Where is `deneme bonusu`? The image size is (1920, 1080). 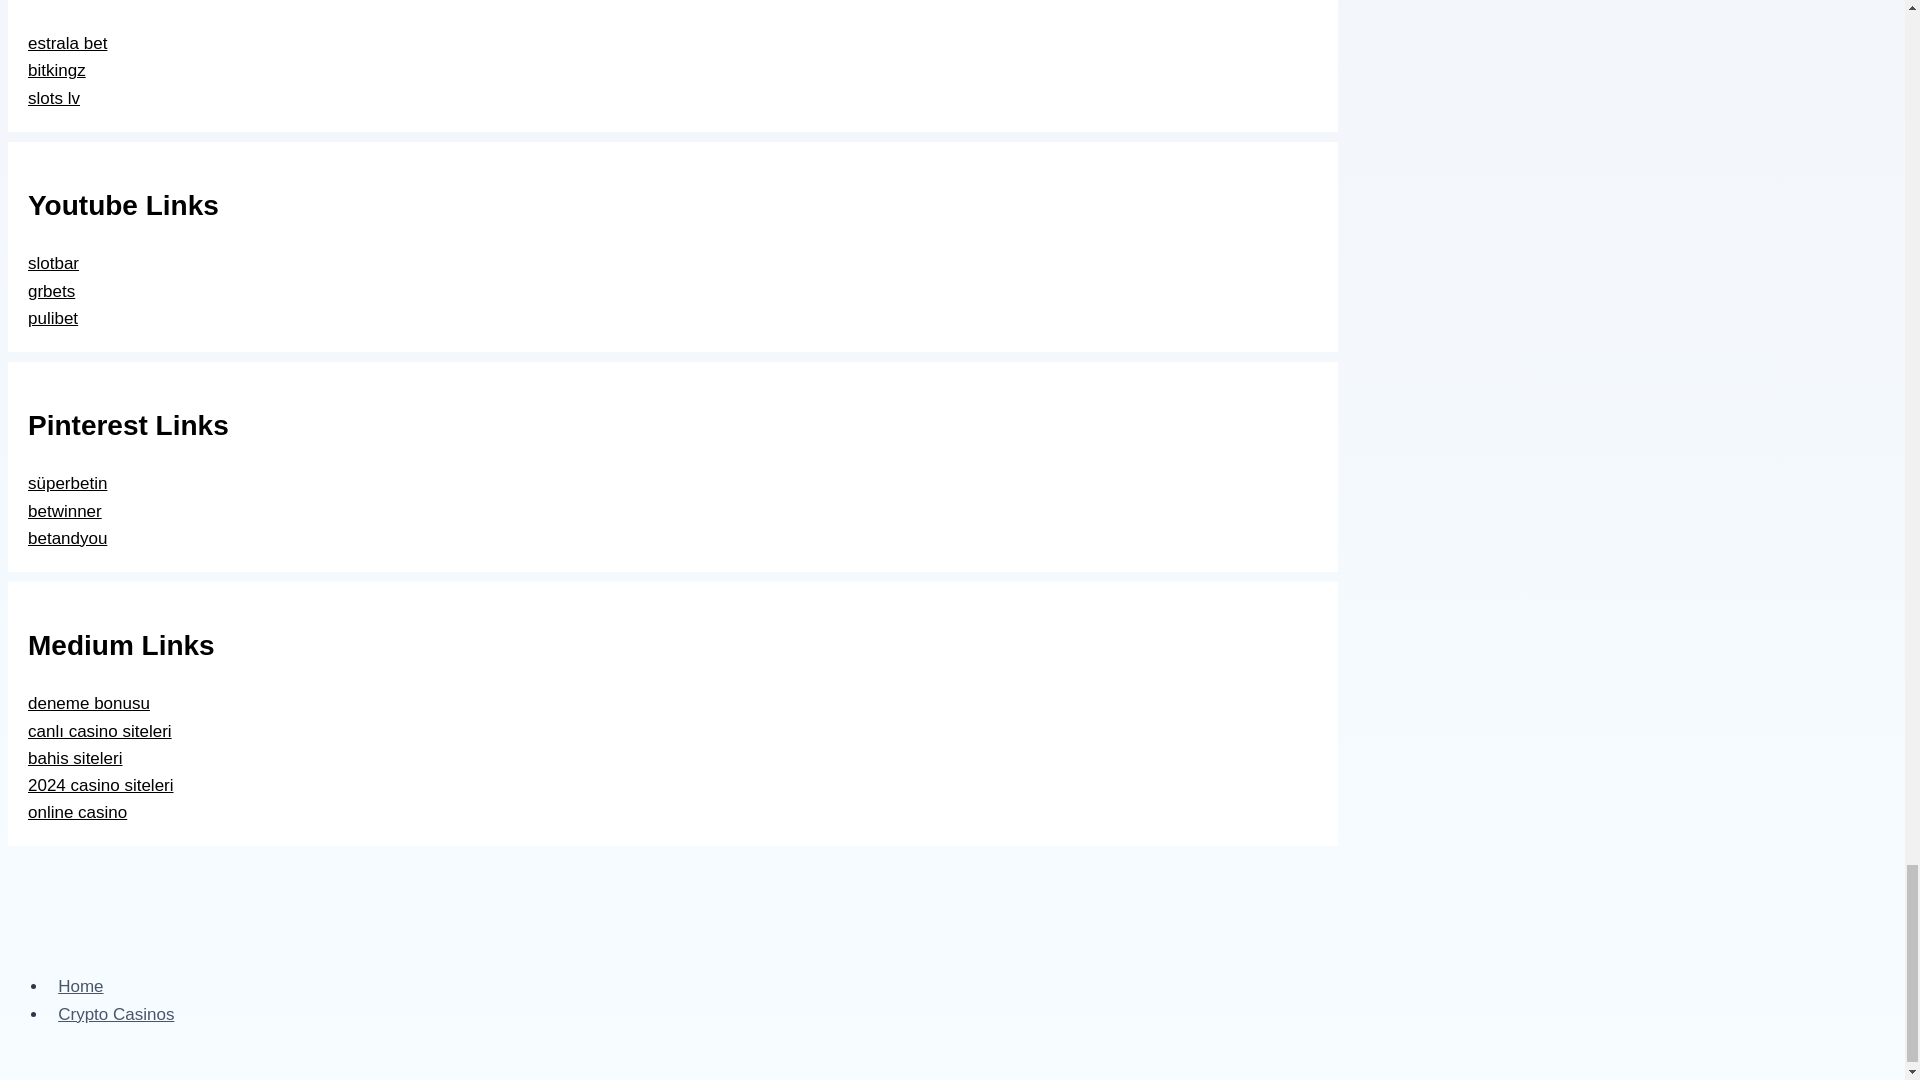
deneme bonusu is located at coordinates (88, 703).